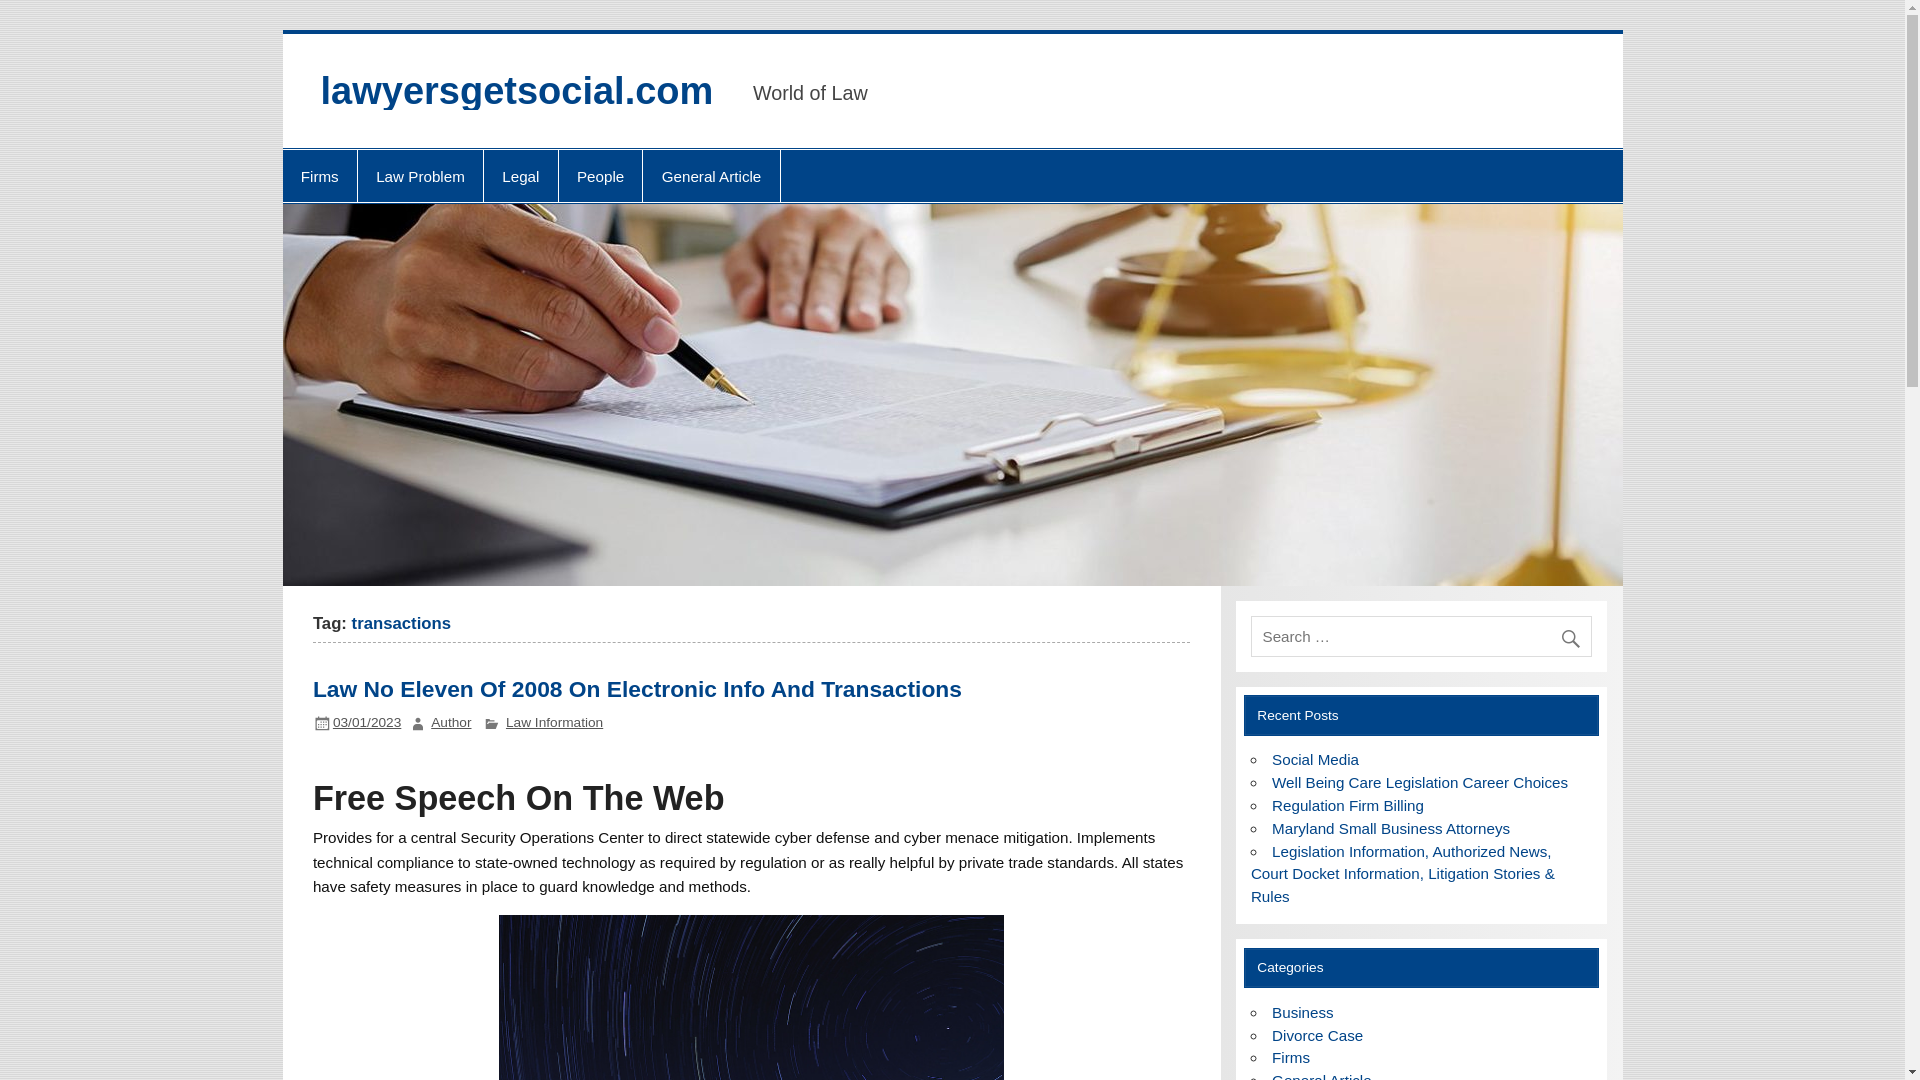 The image size is (1920, 1080). Describe the element at coordinates (636, 689) in the screenshot. I see `Law No Eleven Of 2008 On Electronic Info And Transactions` at that location.